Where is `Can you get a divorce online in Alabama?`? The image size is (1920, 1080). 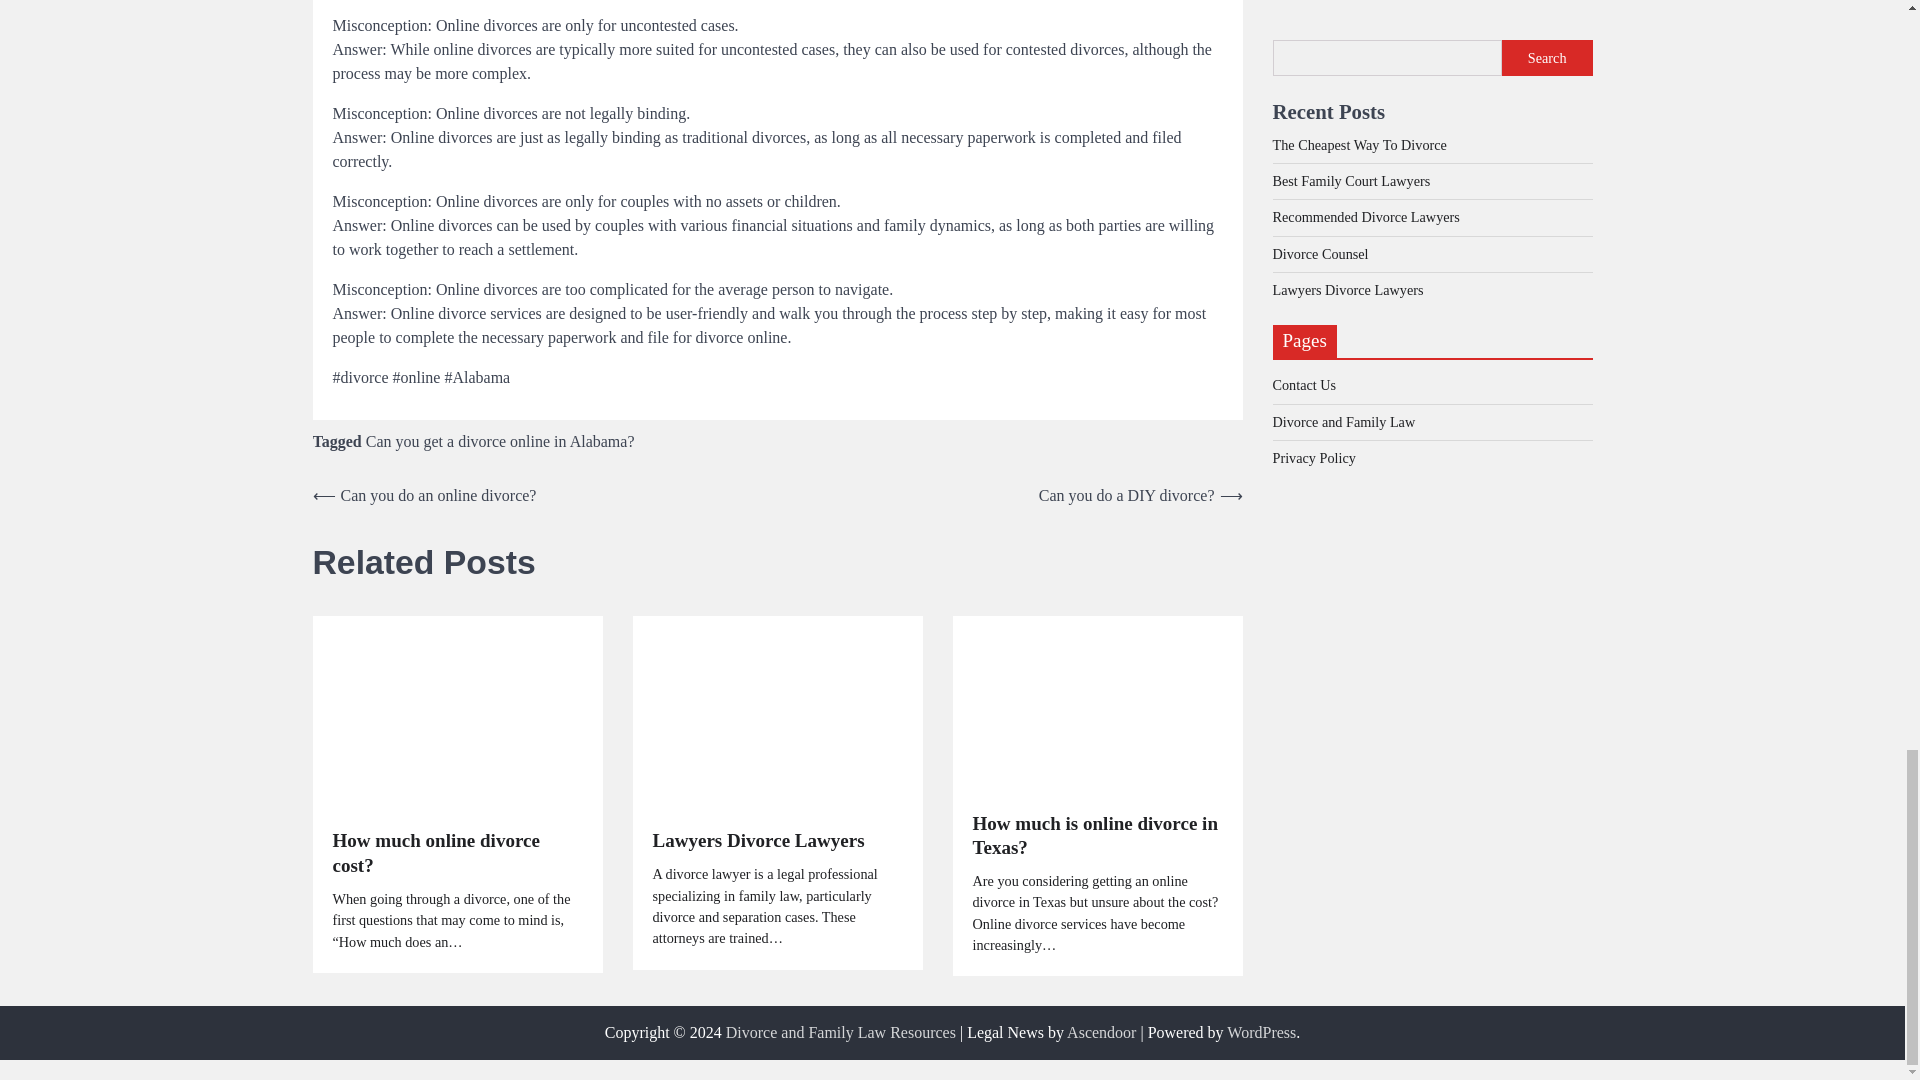
Can you get a divorce online in Alabama? is located at coordinates (500, 442).